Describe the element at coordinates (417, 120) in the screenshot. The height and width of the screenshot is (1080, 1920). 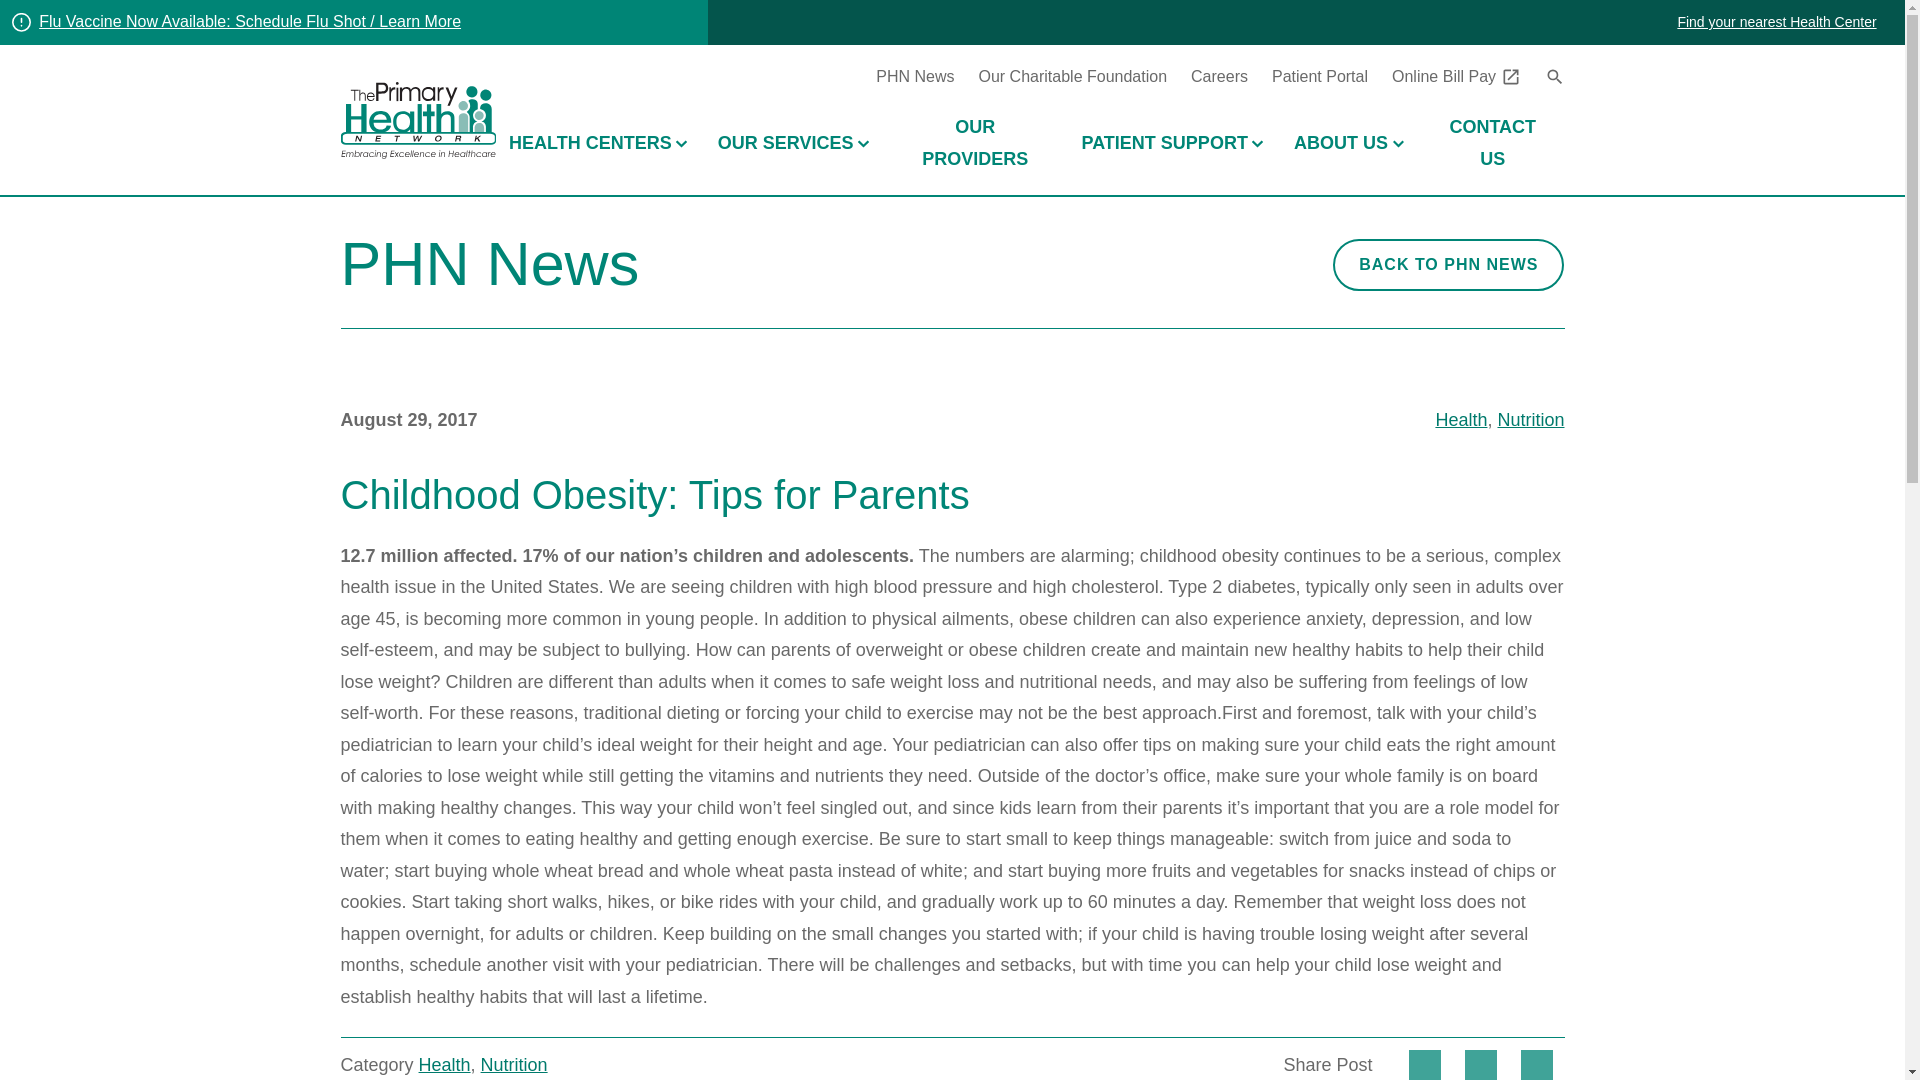
I see `Primary Health Network` at that location.